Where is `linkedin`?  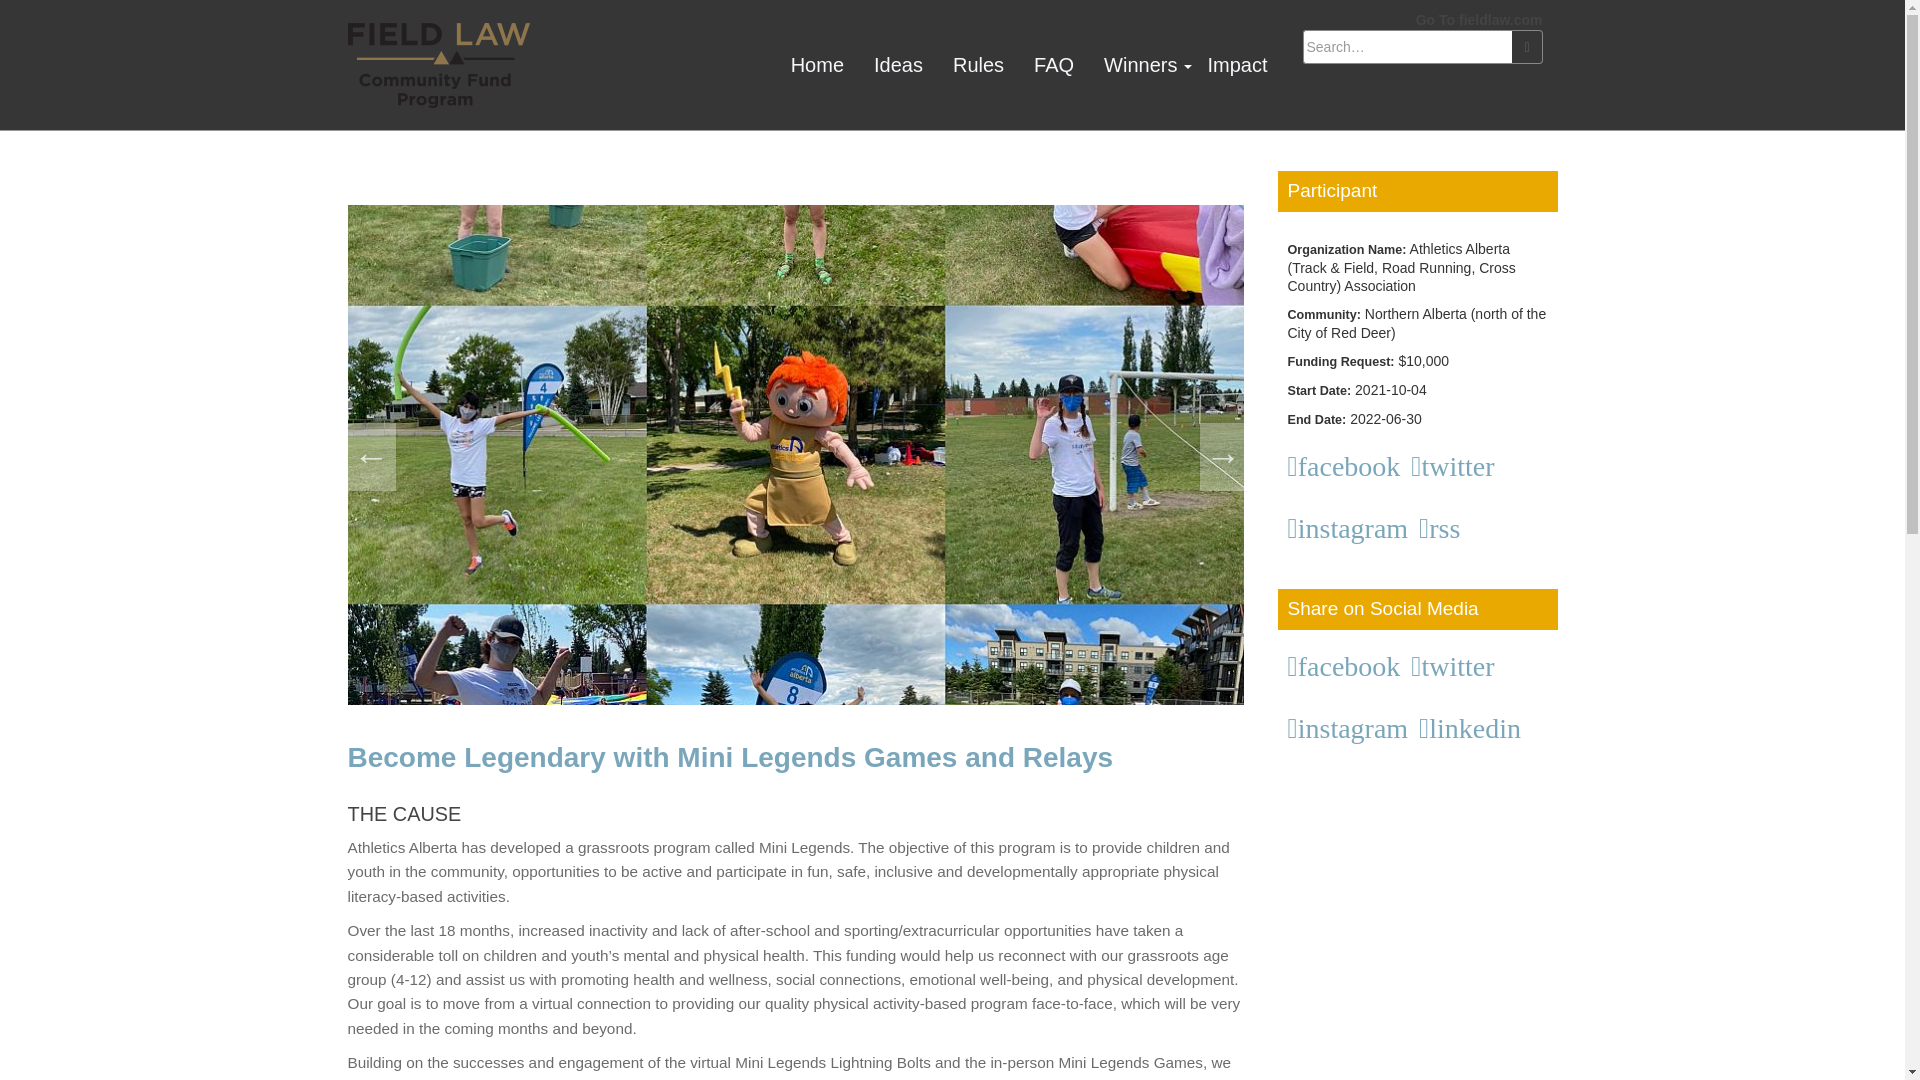
linkedin is located at coordinates (1473, 728).